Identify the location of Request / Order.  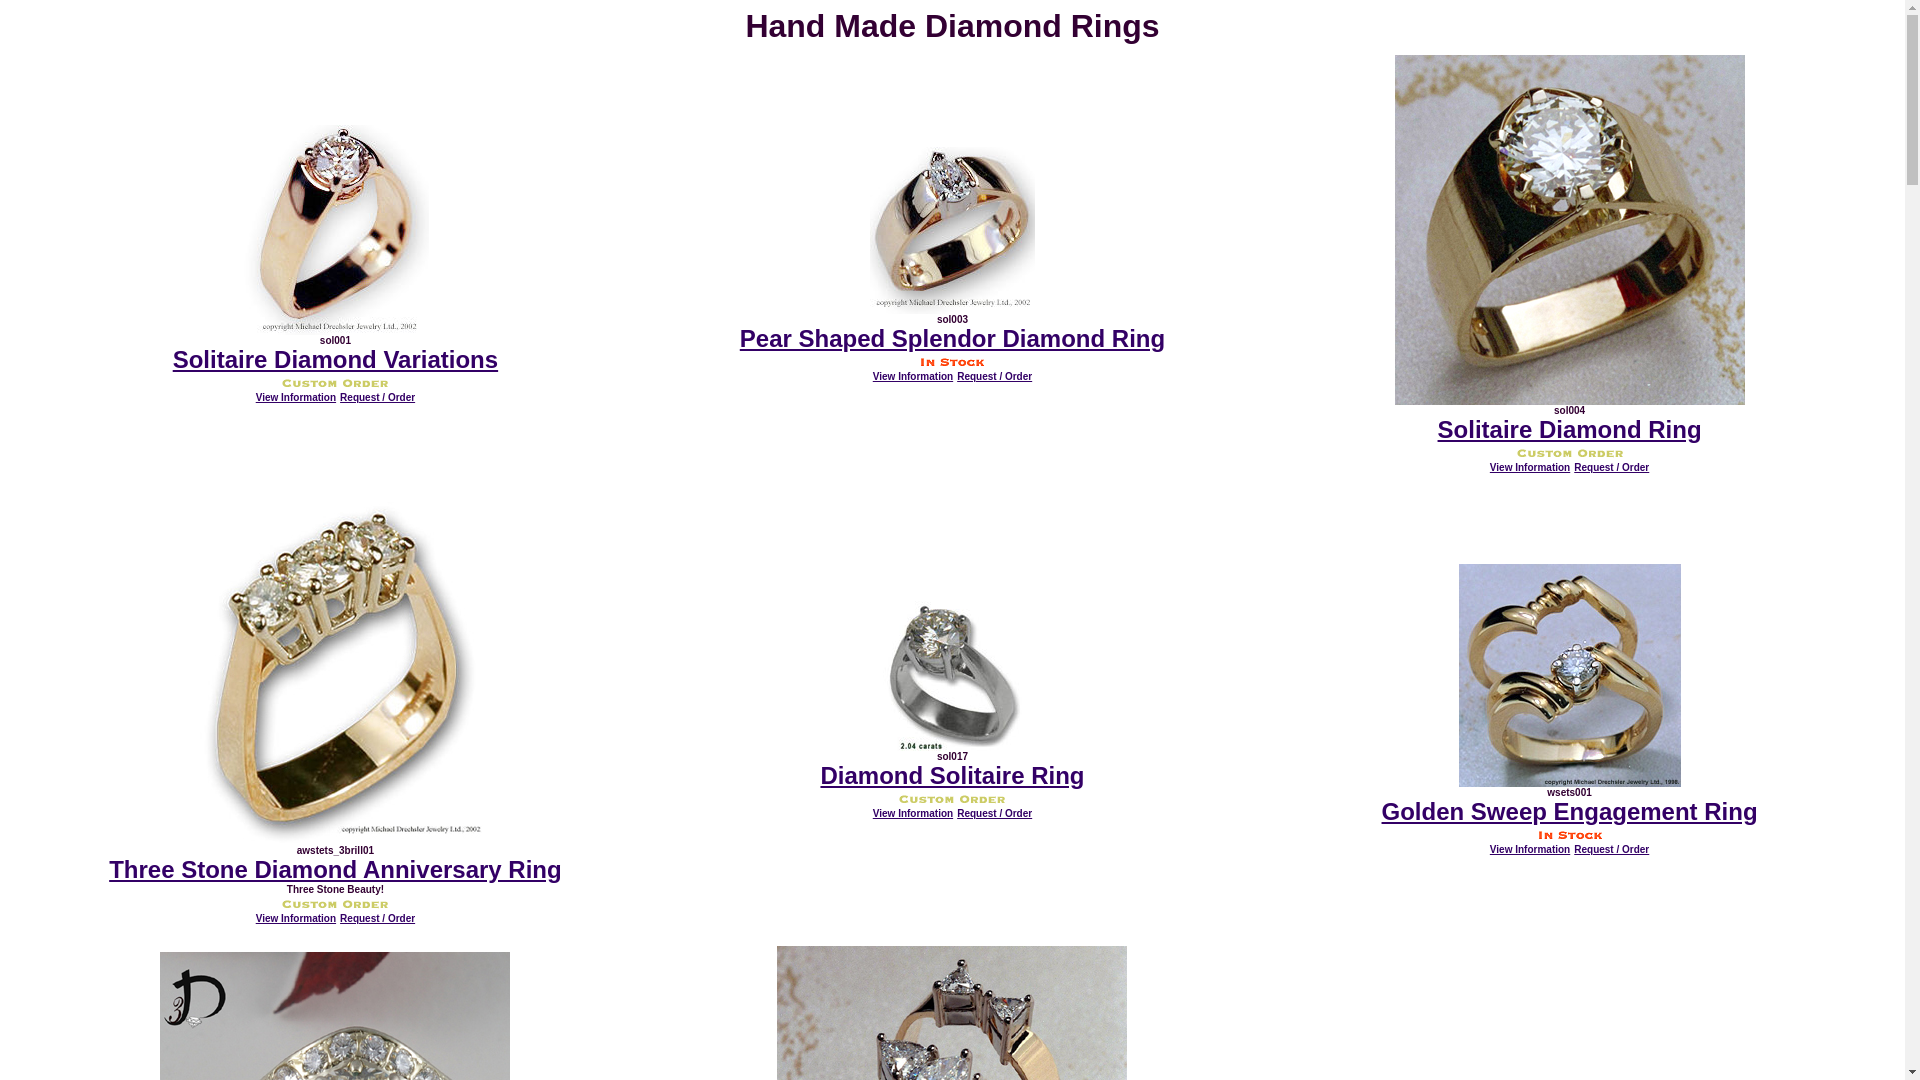
(994, 814).